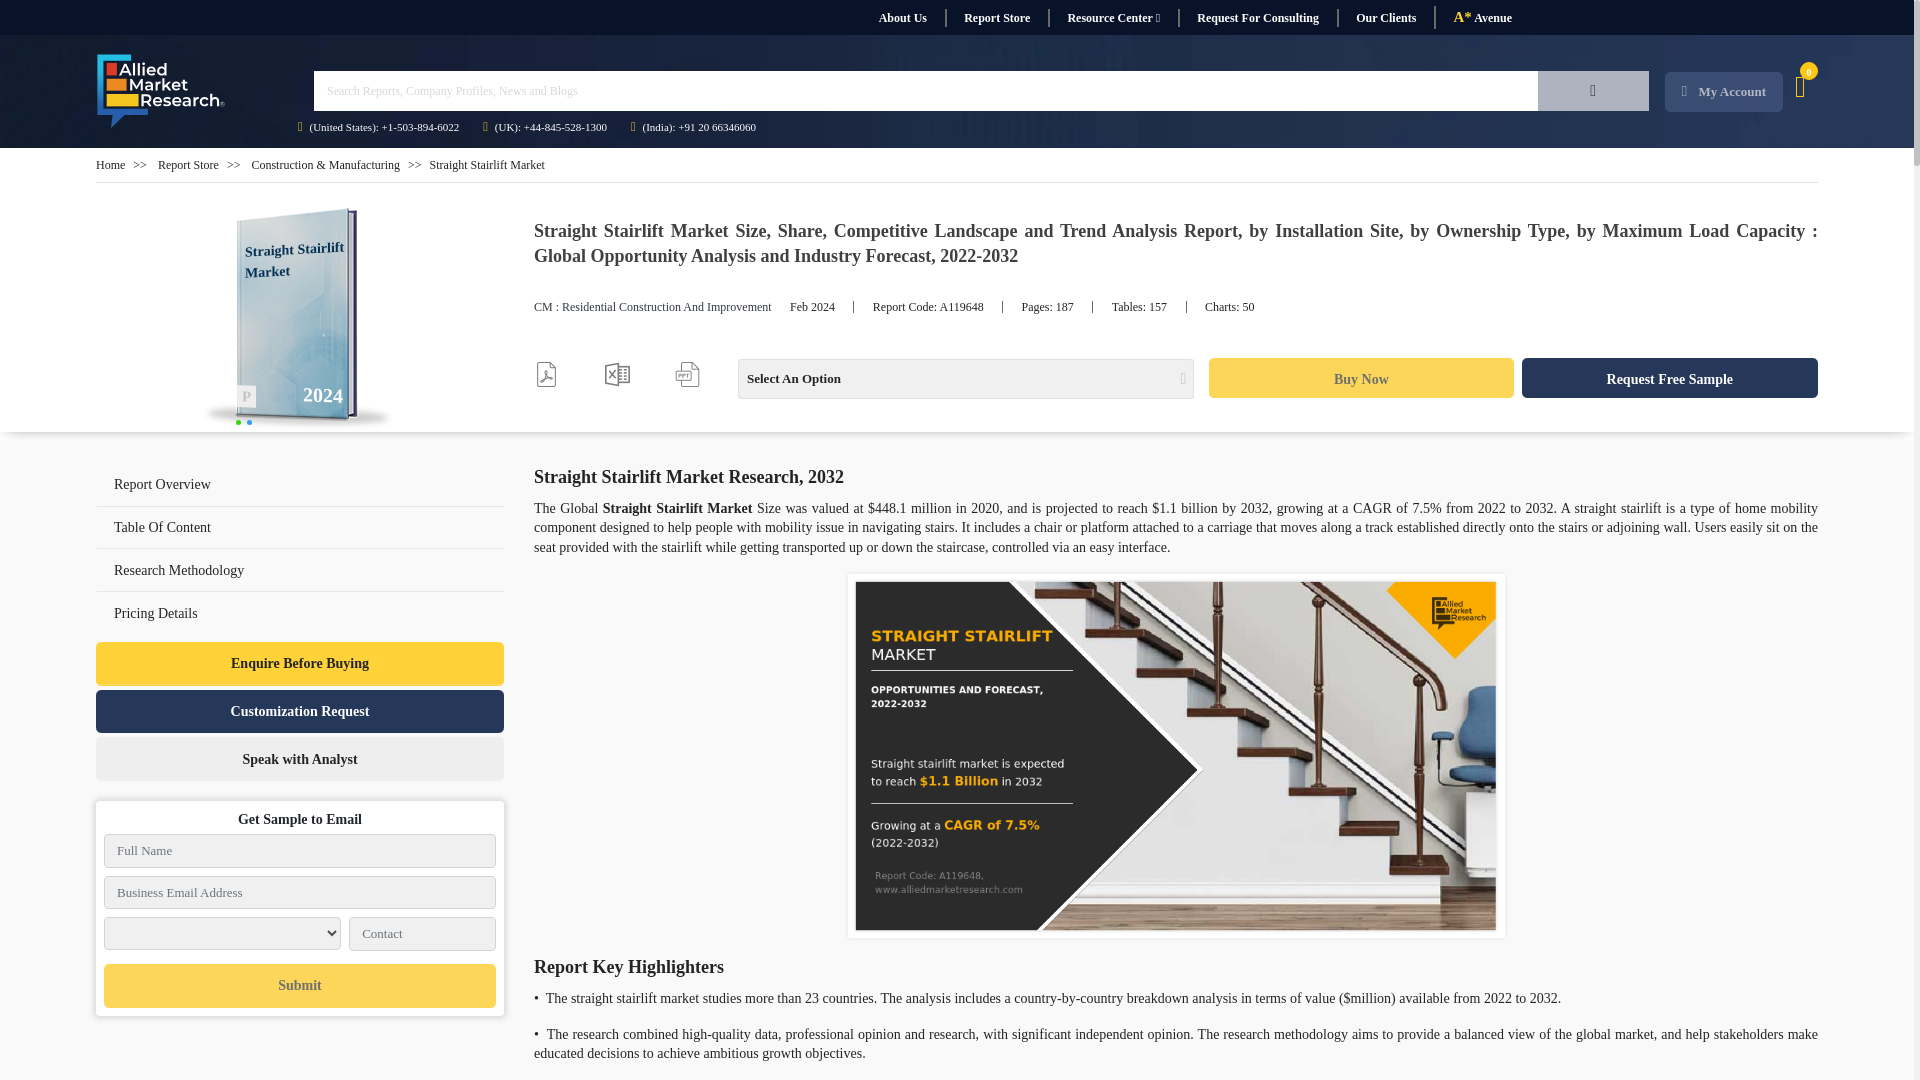 Image resolution: width=1920 pixels, height=1080 pixels. What do you see at coordinates (300, 712) in the screenshot?
I see `Customization Request` at bounding box center [300, 712].